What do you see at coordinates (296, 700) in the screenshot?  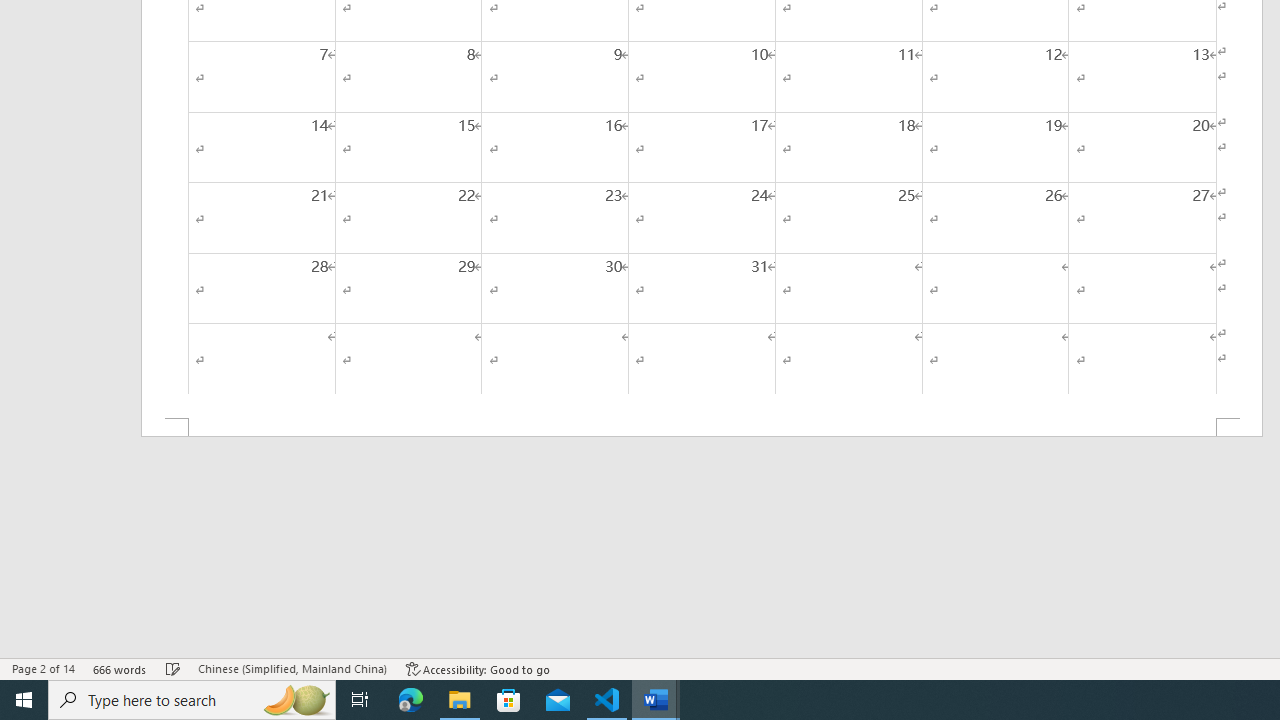 I see `Search highlights icon opens search home window` at bounding box center [296, 700].